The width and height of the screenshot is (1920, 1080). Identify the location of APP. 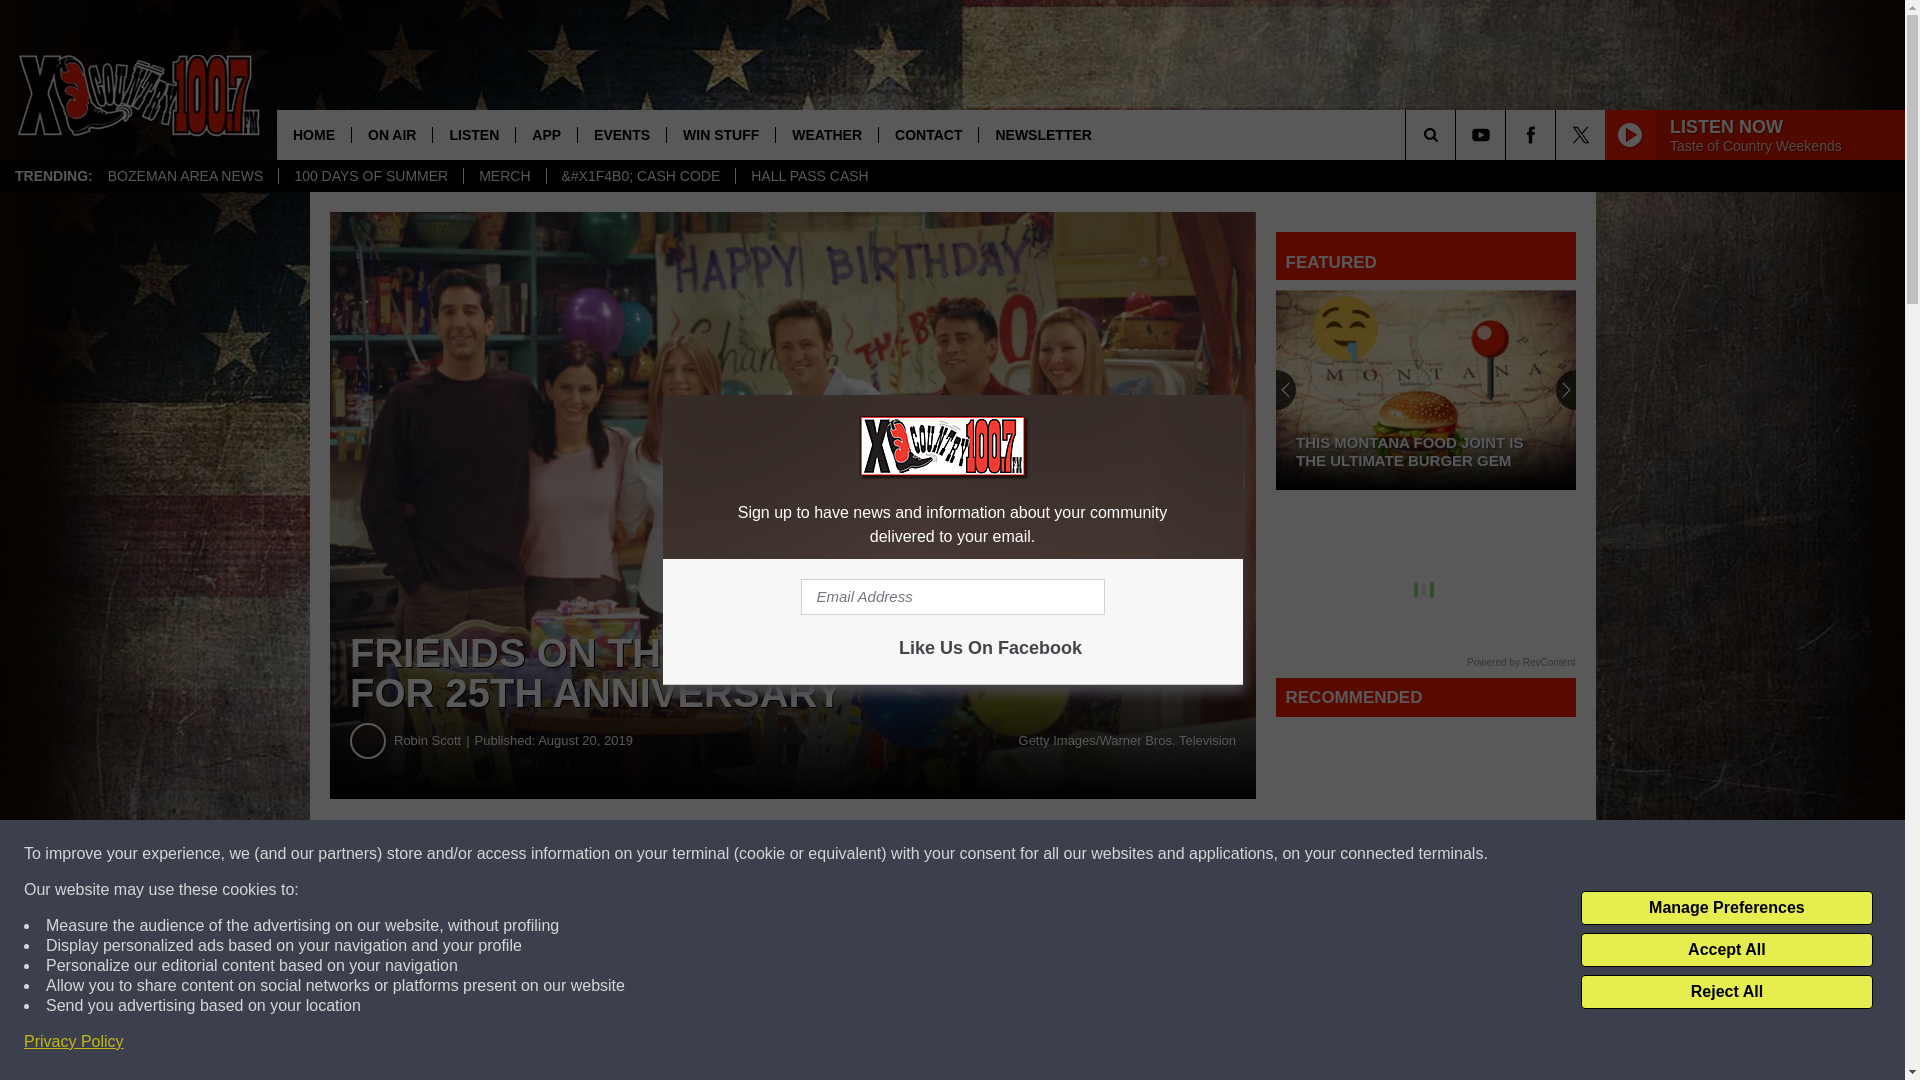
(546, 134).